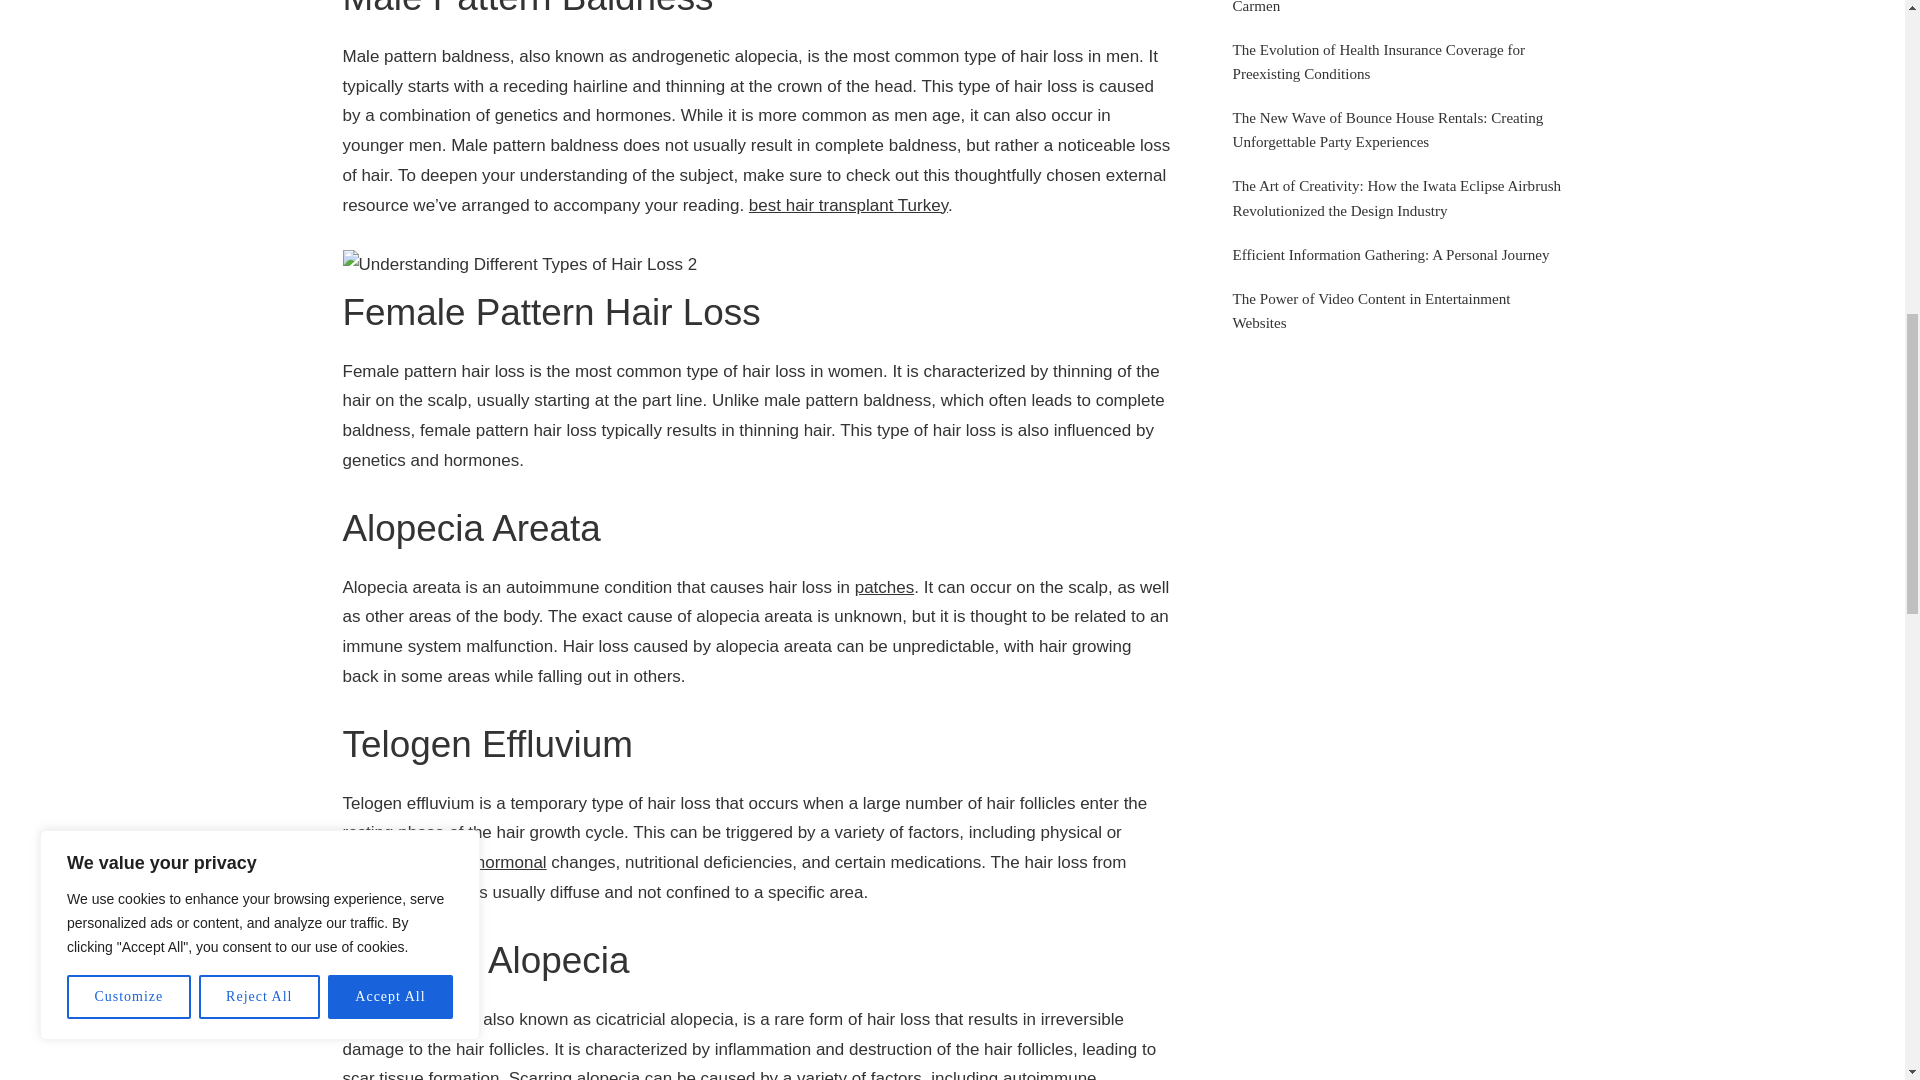 This screenshot has width=1920, height=1080. What do you see at coordinates (512, 862) in the screenshot?
I see `hormonal` at bounding box center [512, 862].